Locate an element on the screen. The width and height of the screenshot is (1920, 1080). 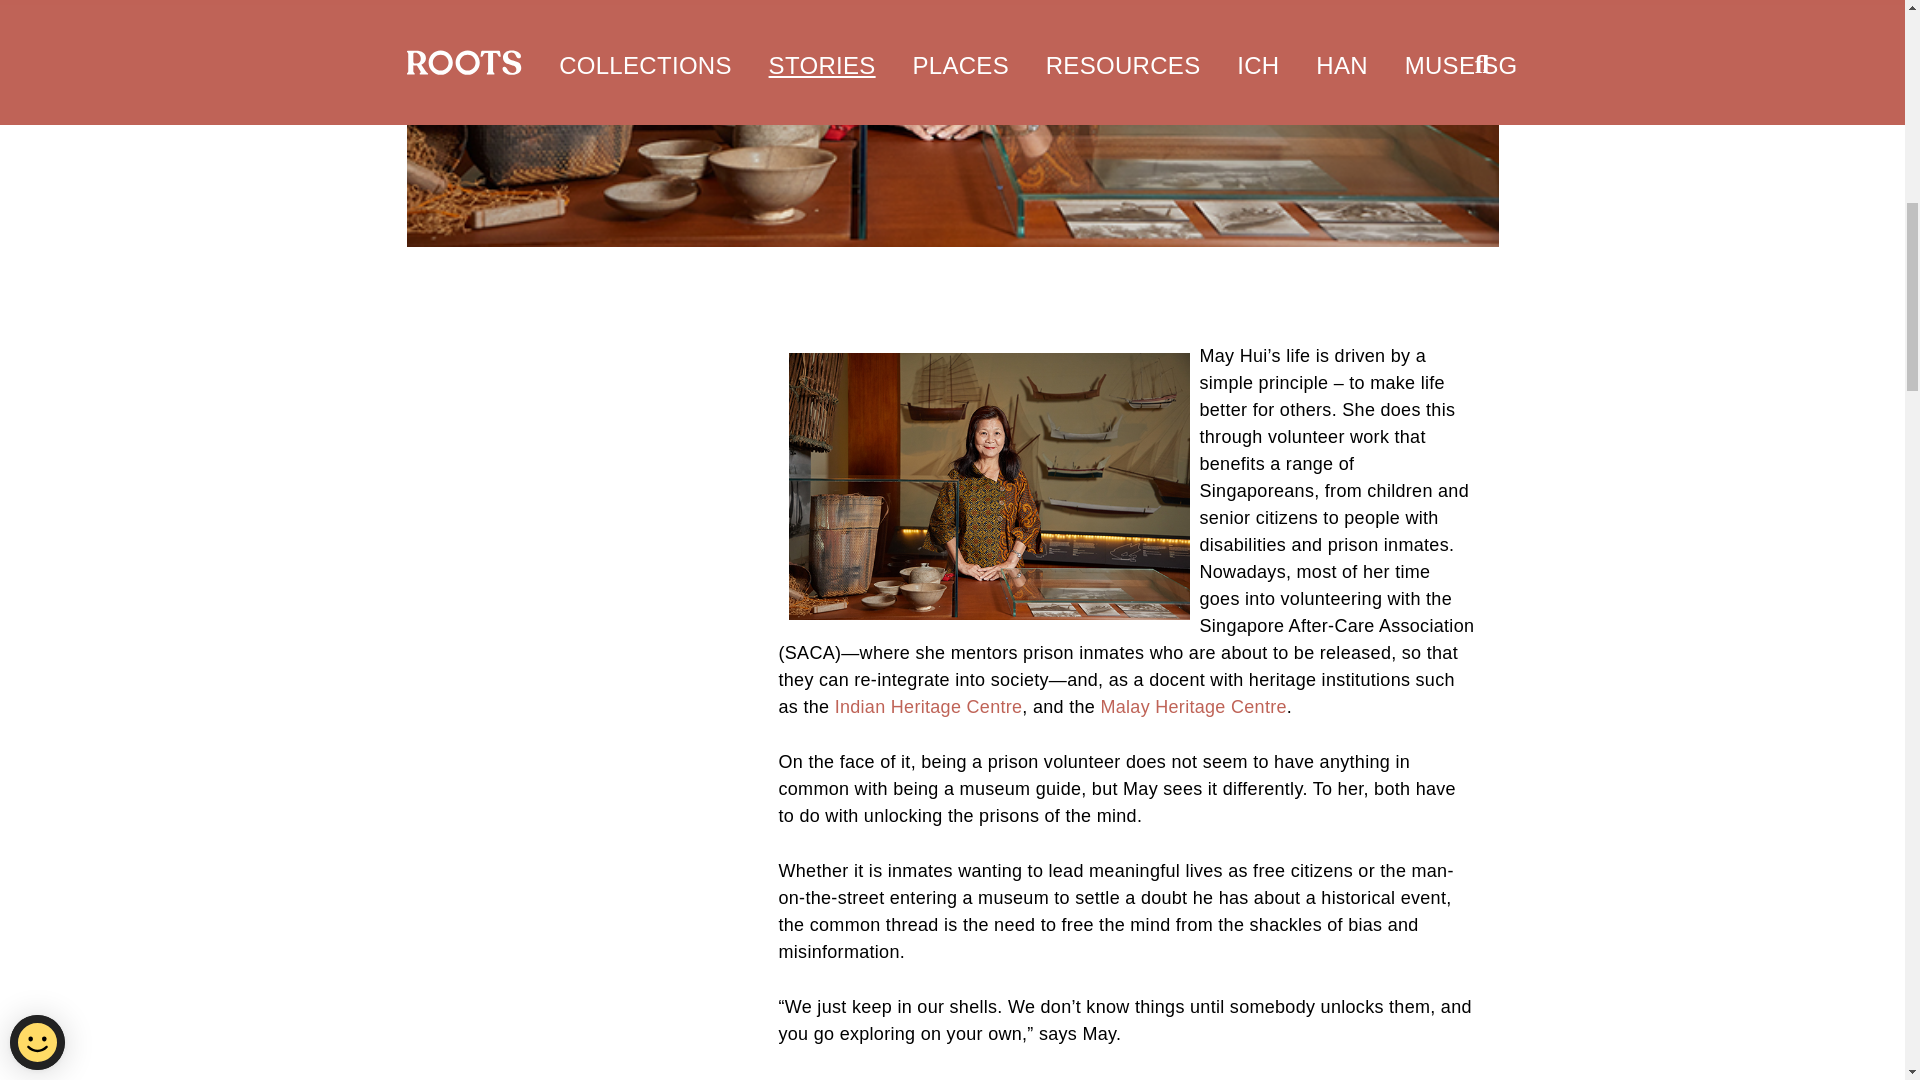
Malay Heritage Centre is located at coordinates (1193, 706).